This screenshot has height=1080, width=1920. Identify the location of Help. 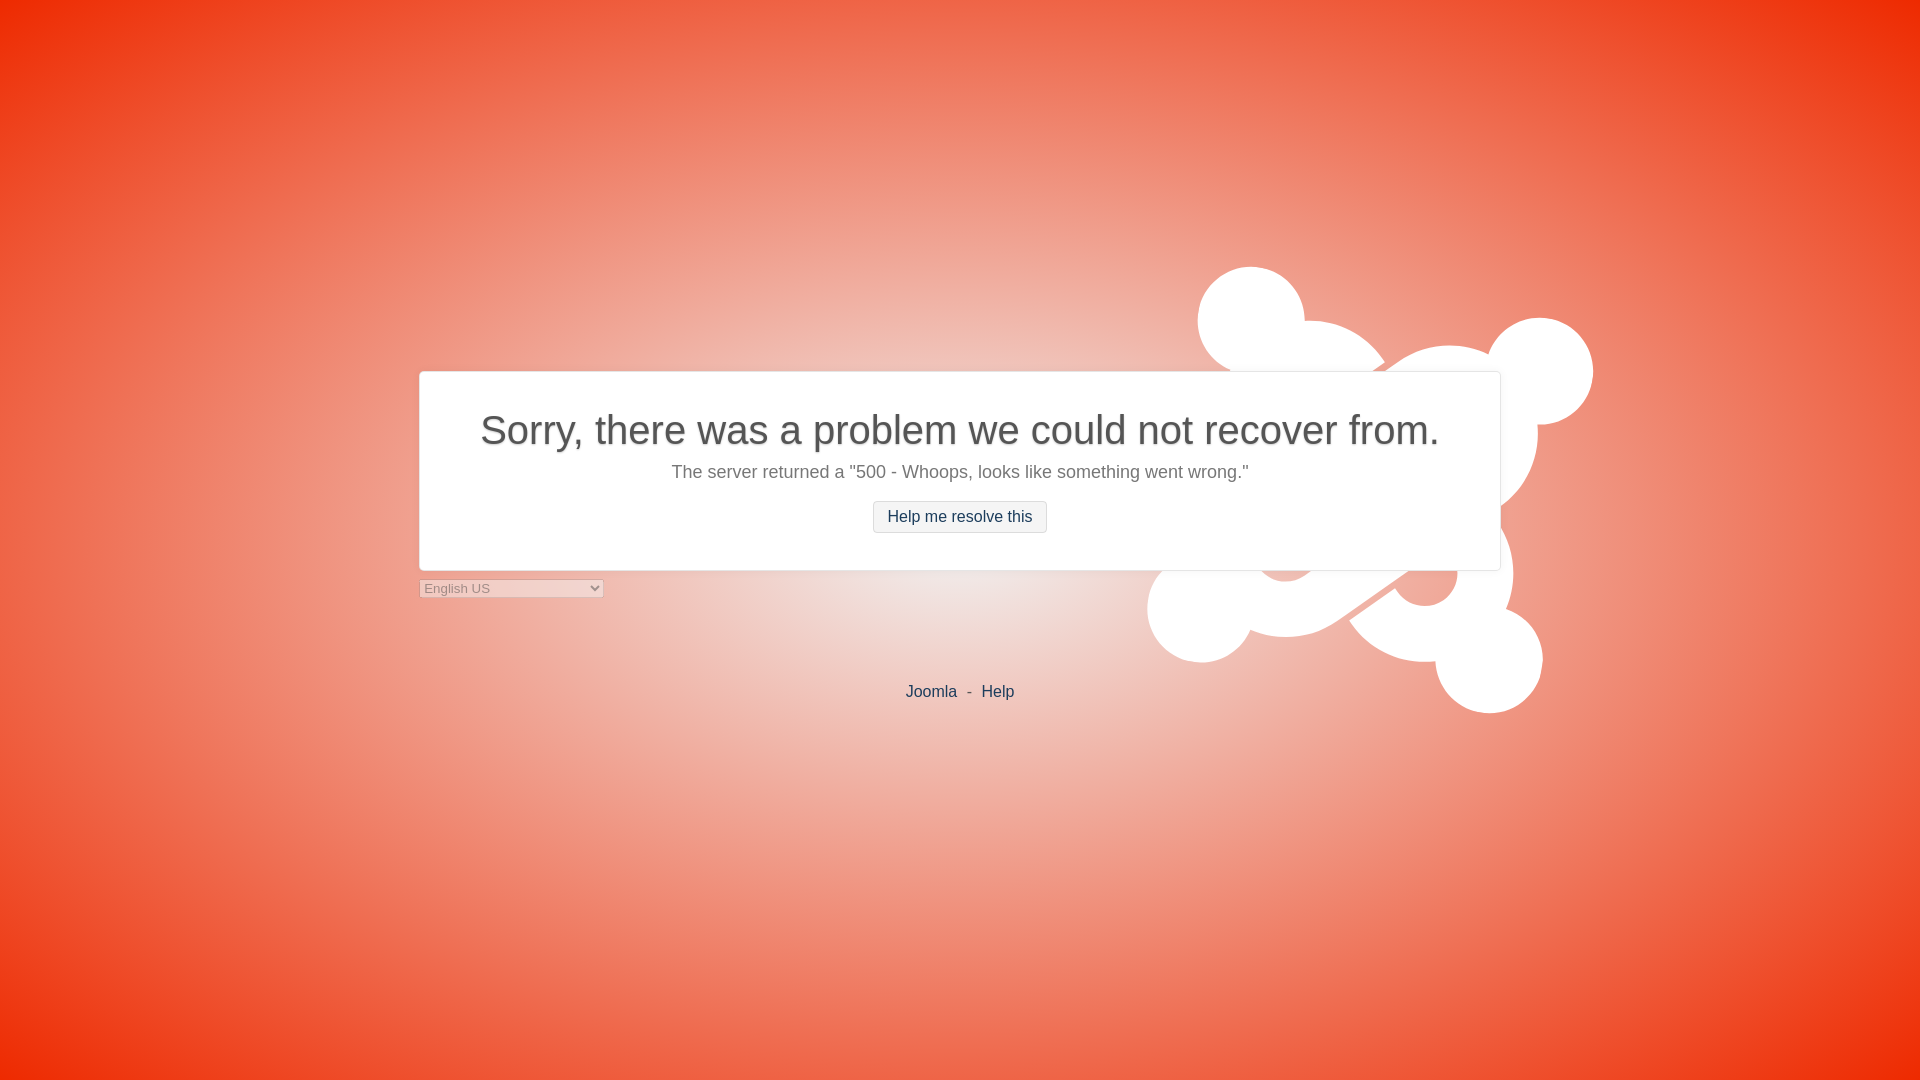
(997, 690).